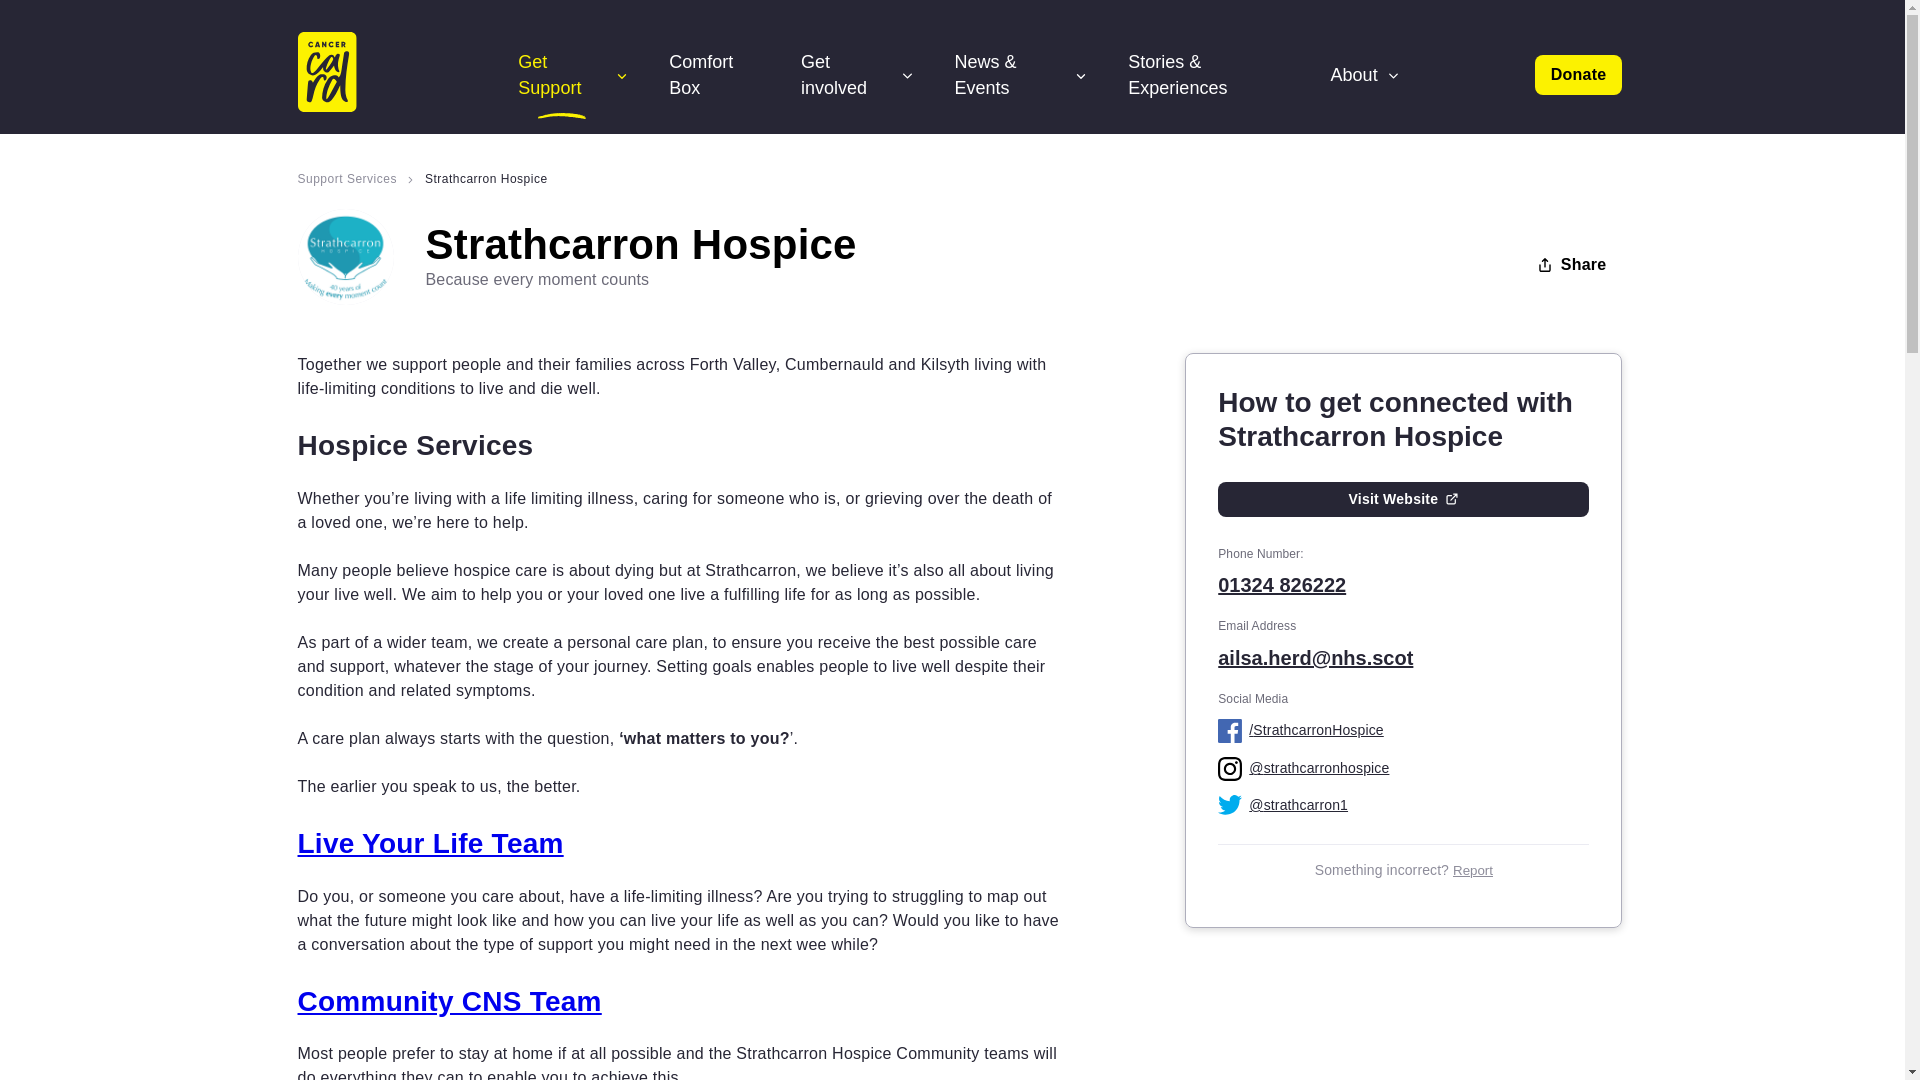 Image resolution: width=1920 pixels, height=1080 pixels. I want to click on Community CNS Team, so click(450, 1002).